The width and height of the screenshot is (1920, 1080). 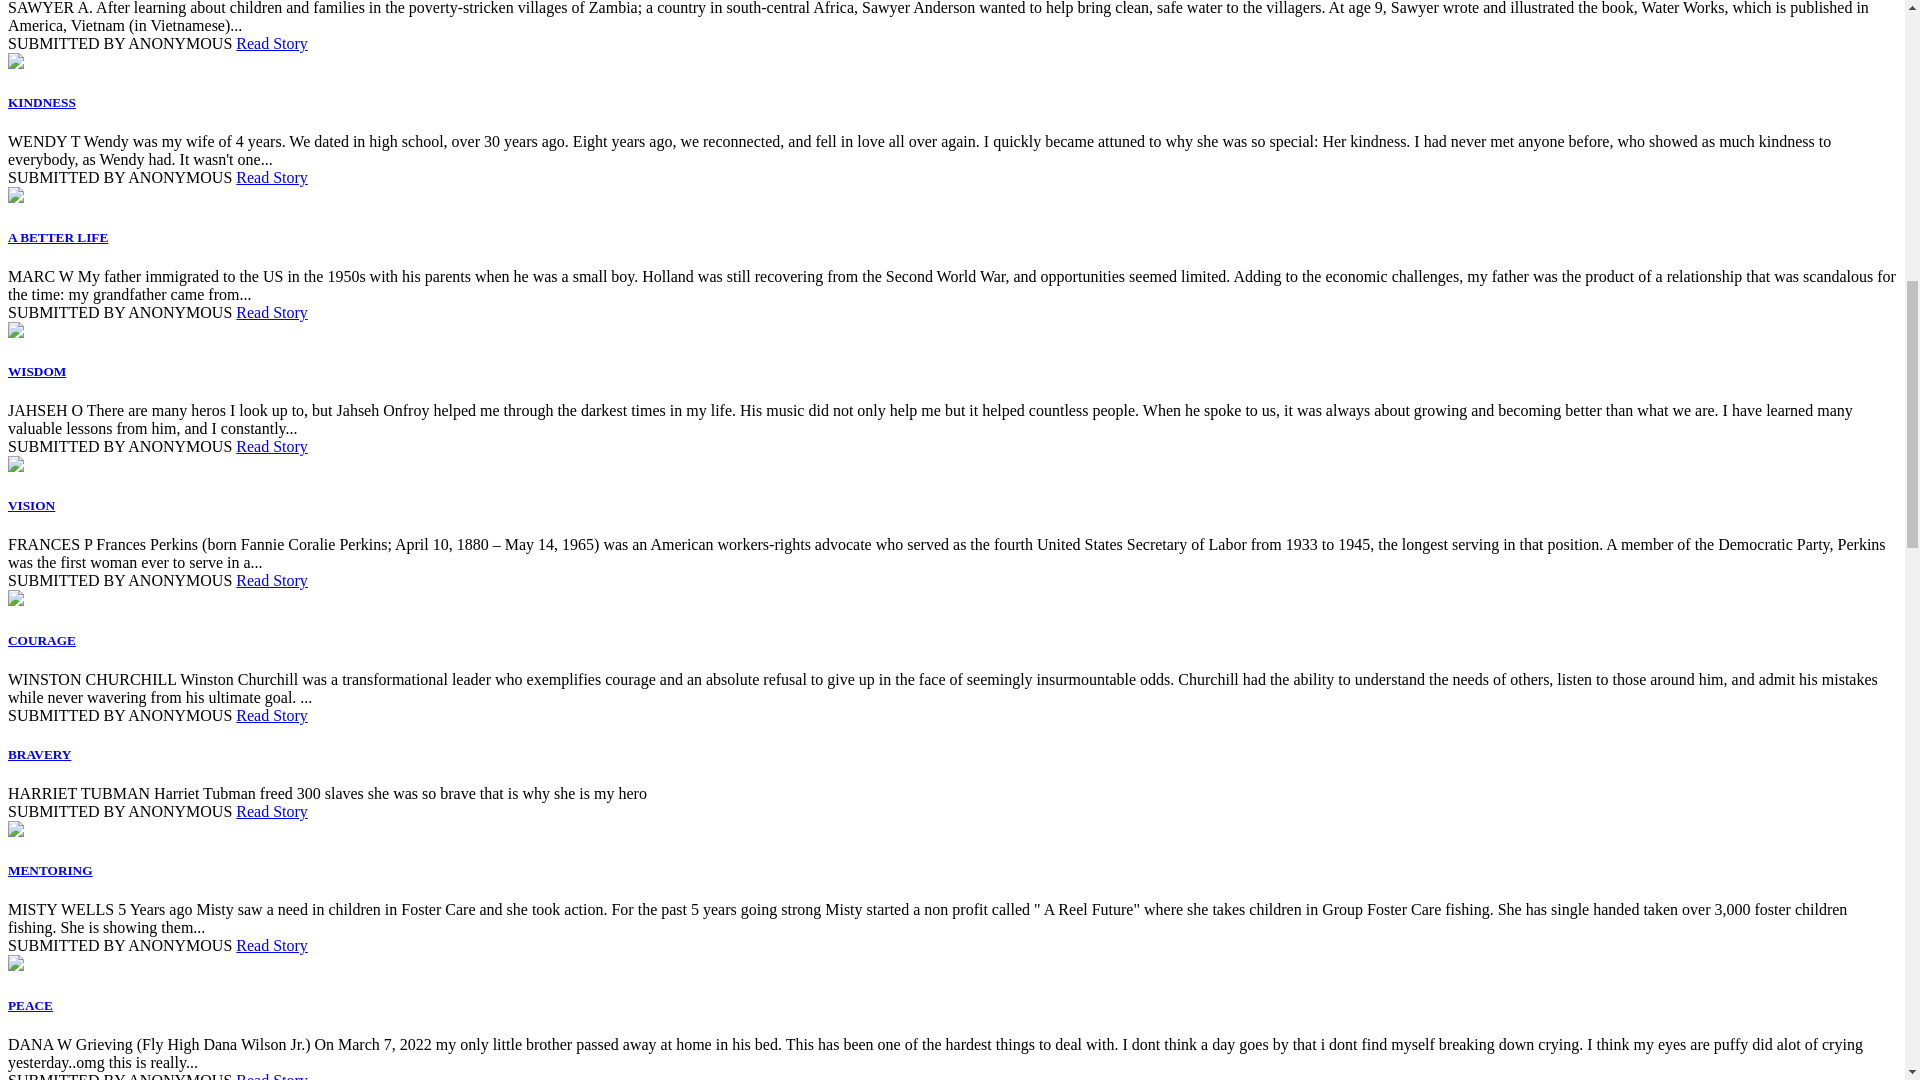 What do you see at coordinates (272, 42) in the screenshot?
I see `Read Story` at bounding box center [272, 42].